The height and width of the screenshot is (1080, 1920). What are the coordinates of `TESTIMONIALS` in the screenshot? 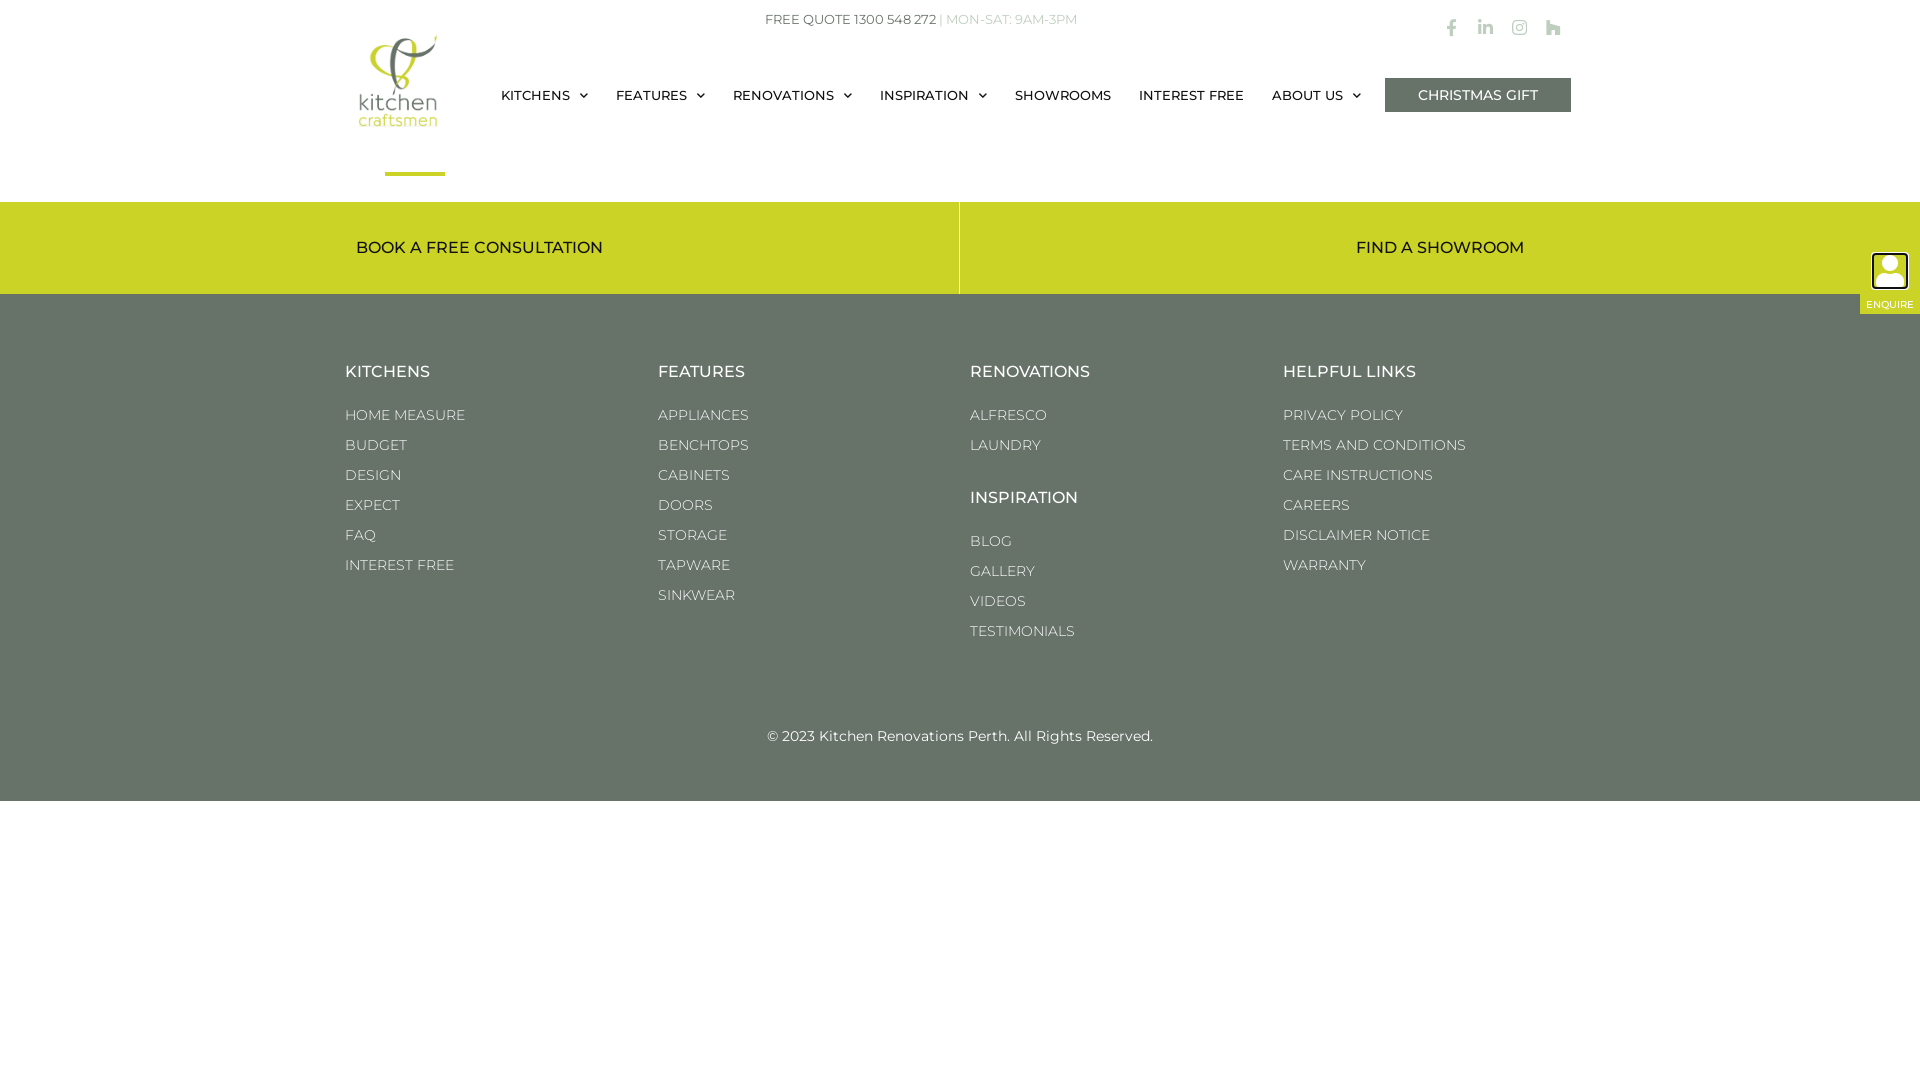 It's located at (1116, 631).